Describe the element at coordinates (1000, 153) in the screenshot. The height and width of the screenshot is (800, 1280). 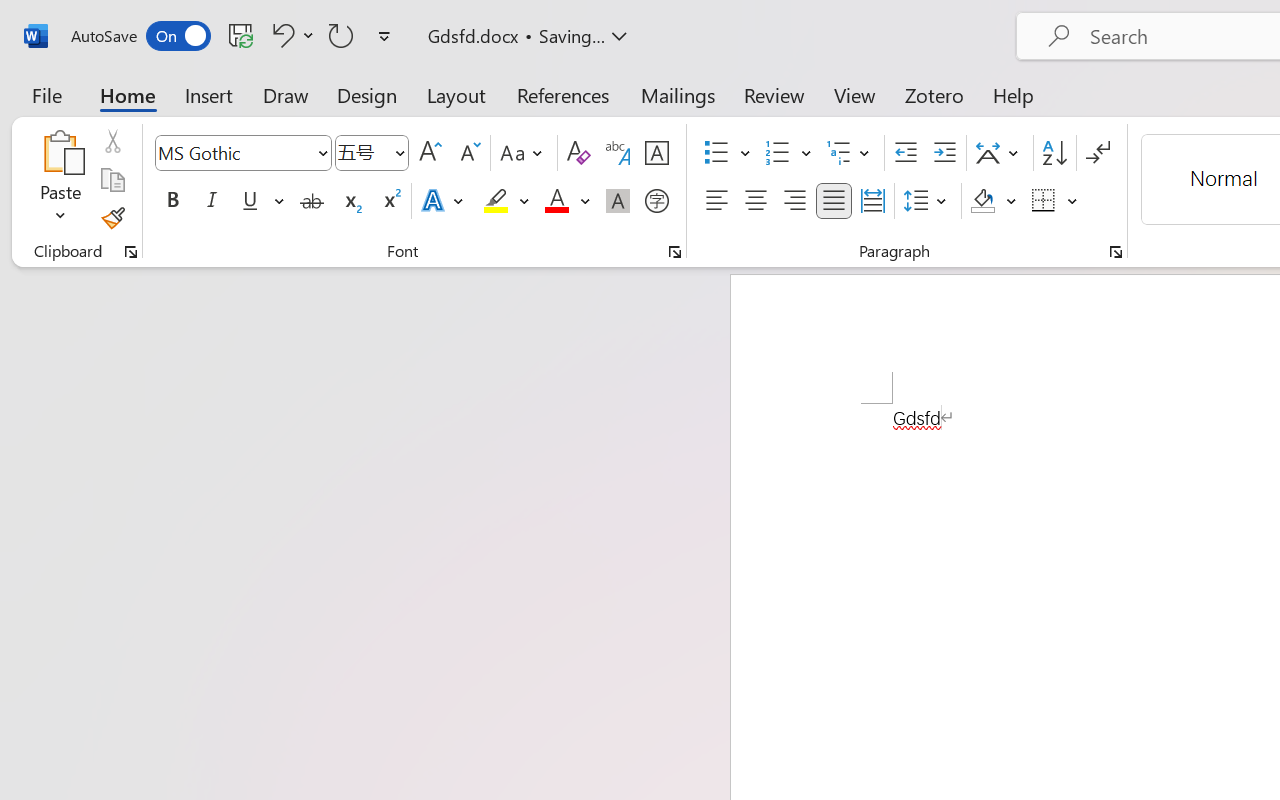
I see `Asian Layout` at that location.